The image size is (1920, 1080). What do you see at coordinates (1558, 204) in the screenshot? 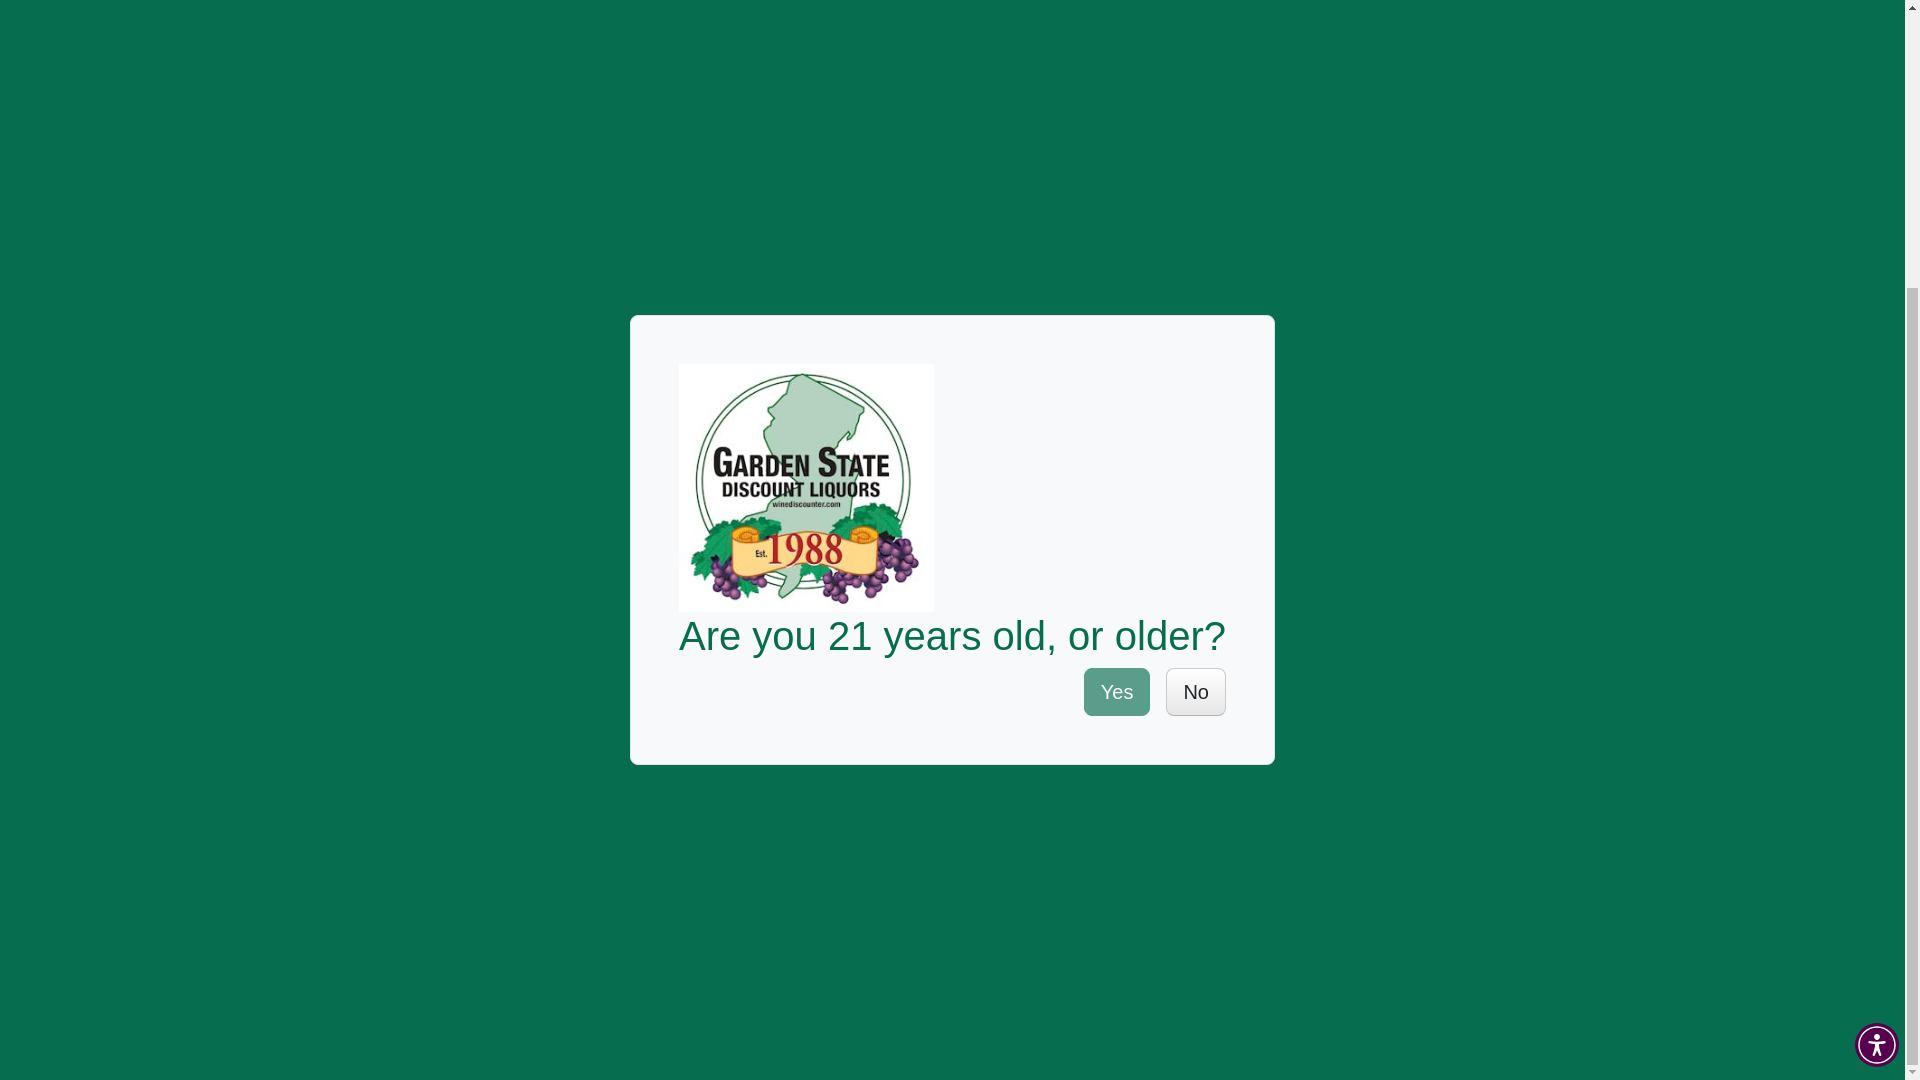
I see `Print` at bounding box center [1558, 204].